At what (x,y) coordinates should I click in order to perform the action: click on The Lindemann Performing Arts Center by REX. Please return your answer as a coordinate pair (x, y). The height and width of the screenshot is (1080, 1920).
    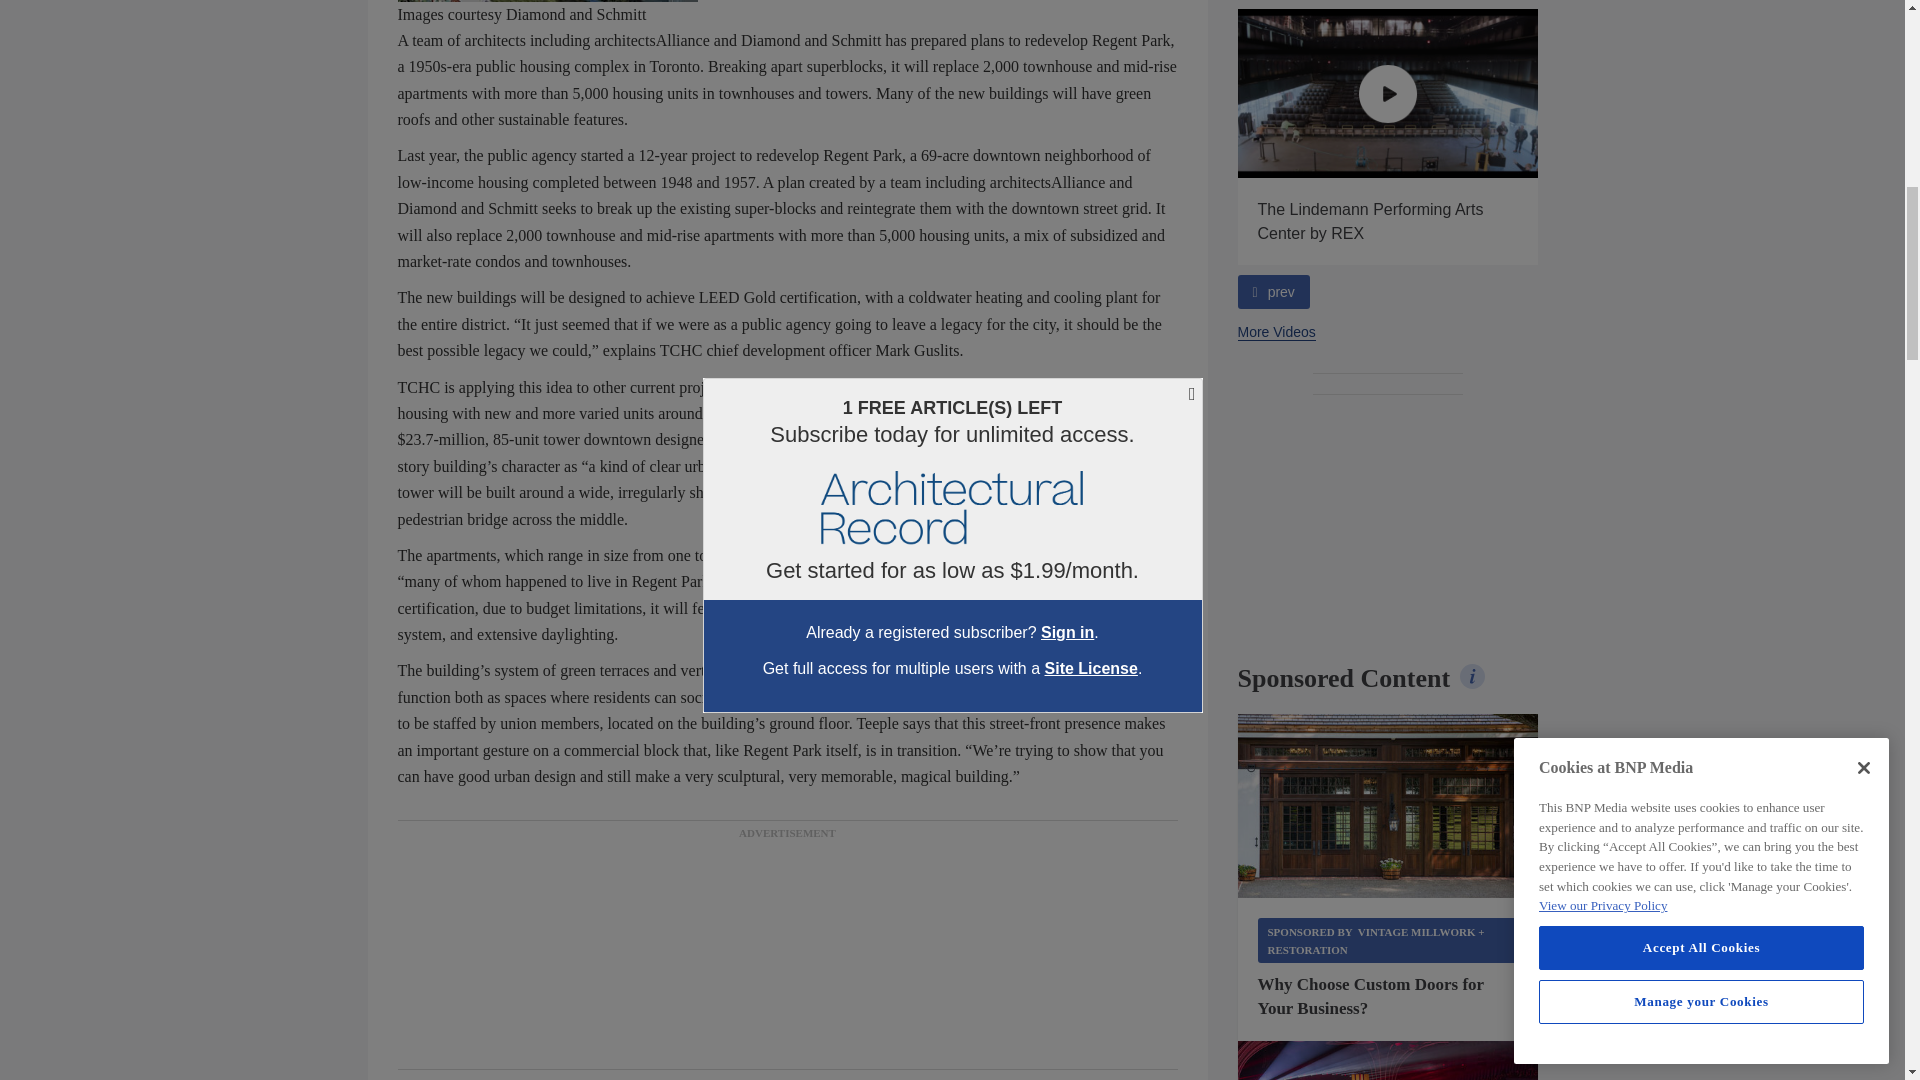
    Looking at the image, I should click on (1388, 93).